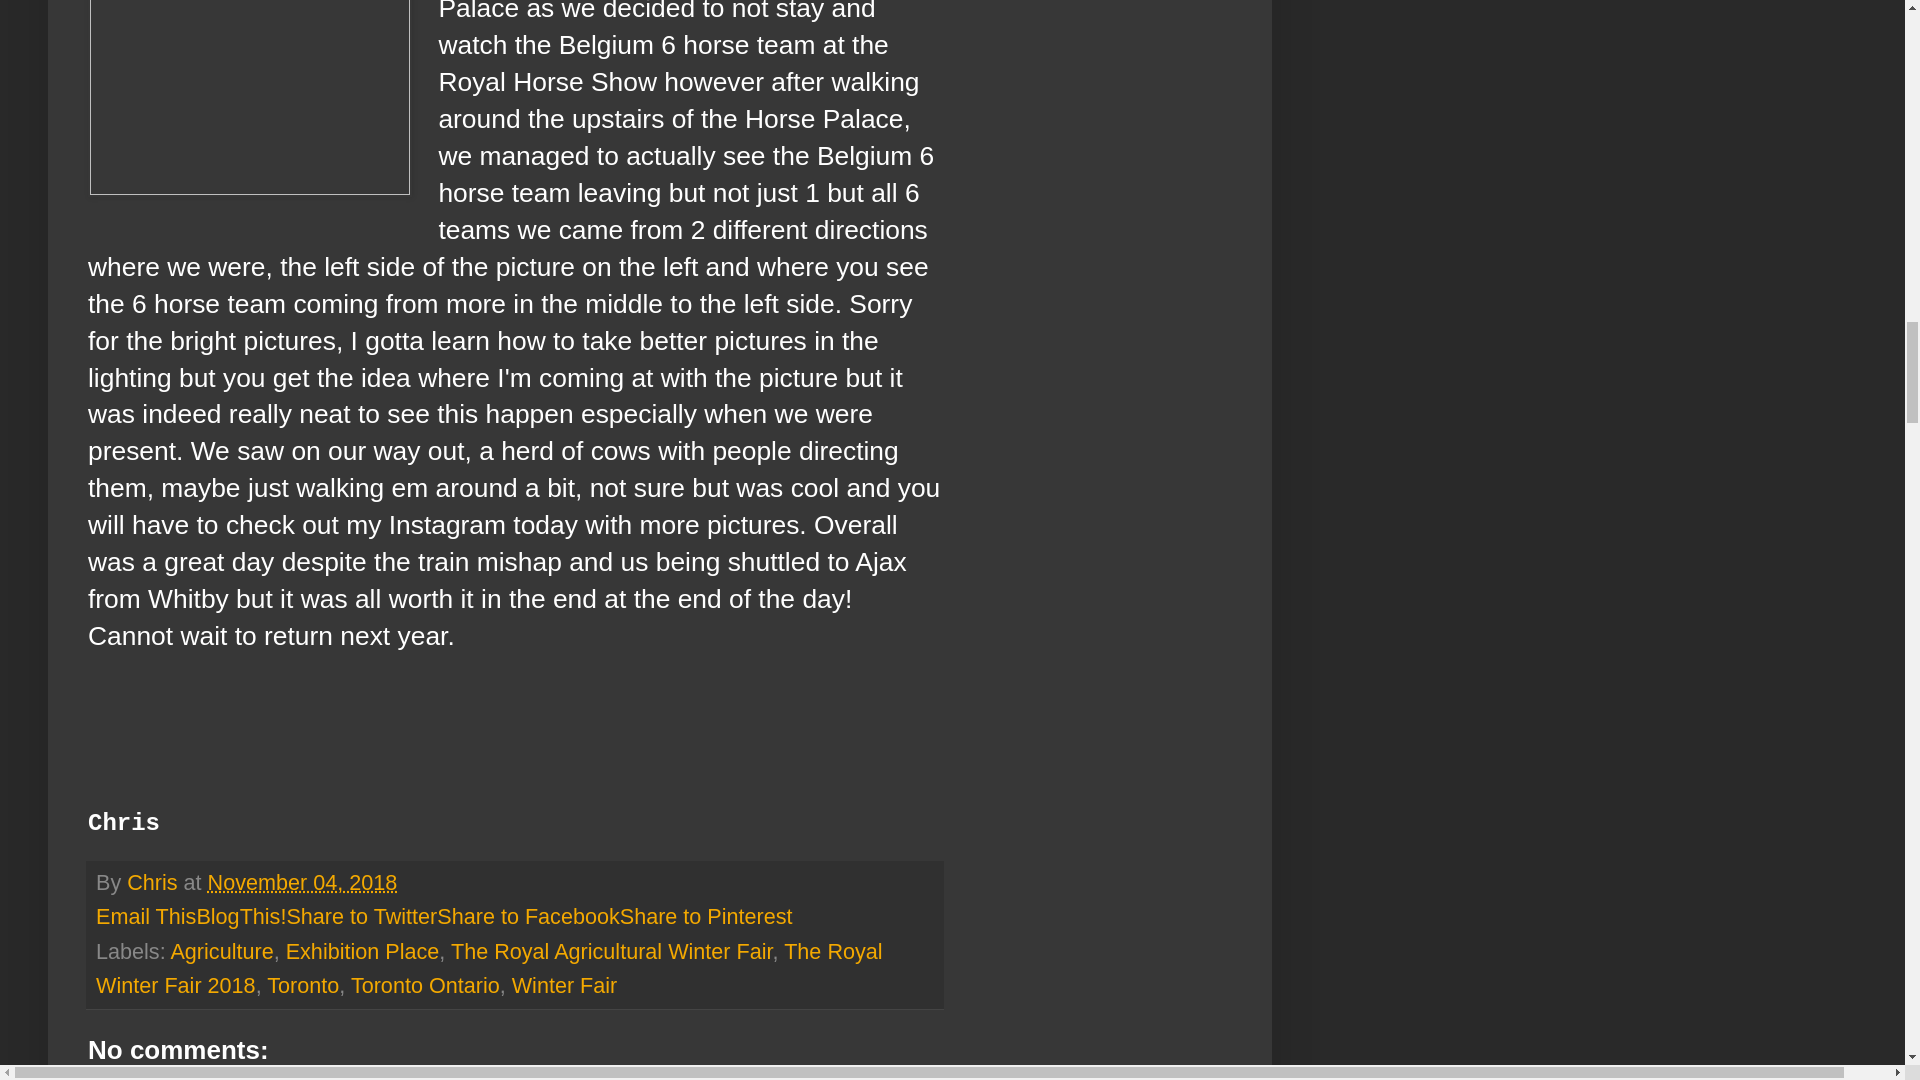 The height and width of the screenshot is (1080, 1920). Describe the element at coordinates (612, 951) in the screenshot. I see `The Royal Agricultural Winter Fair` at that location.